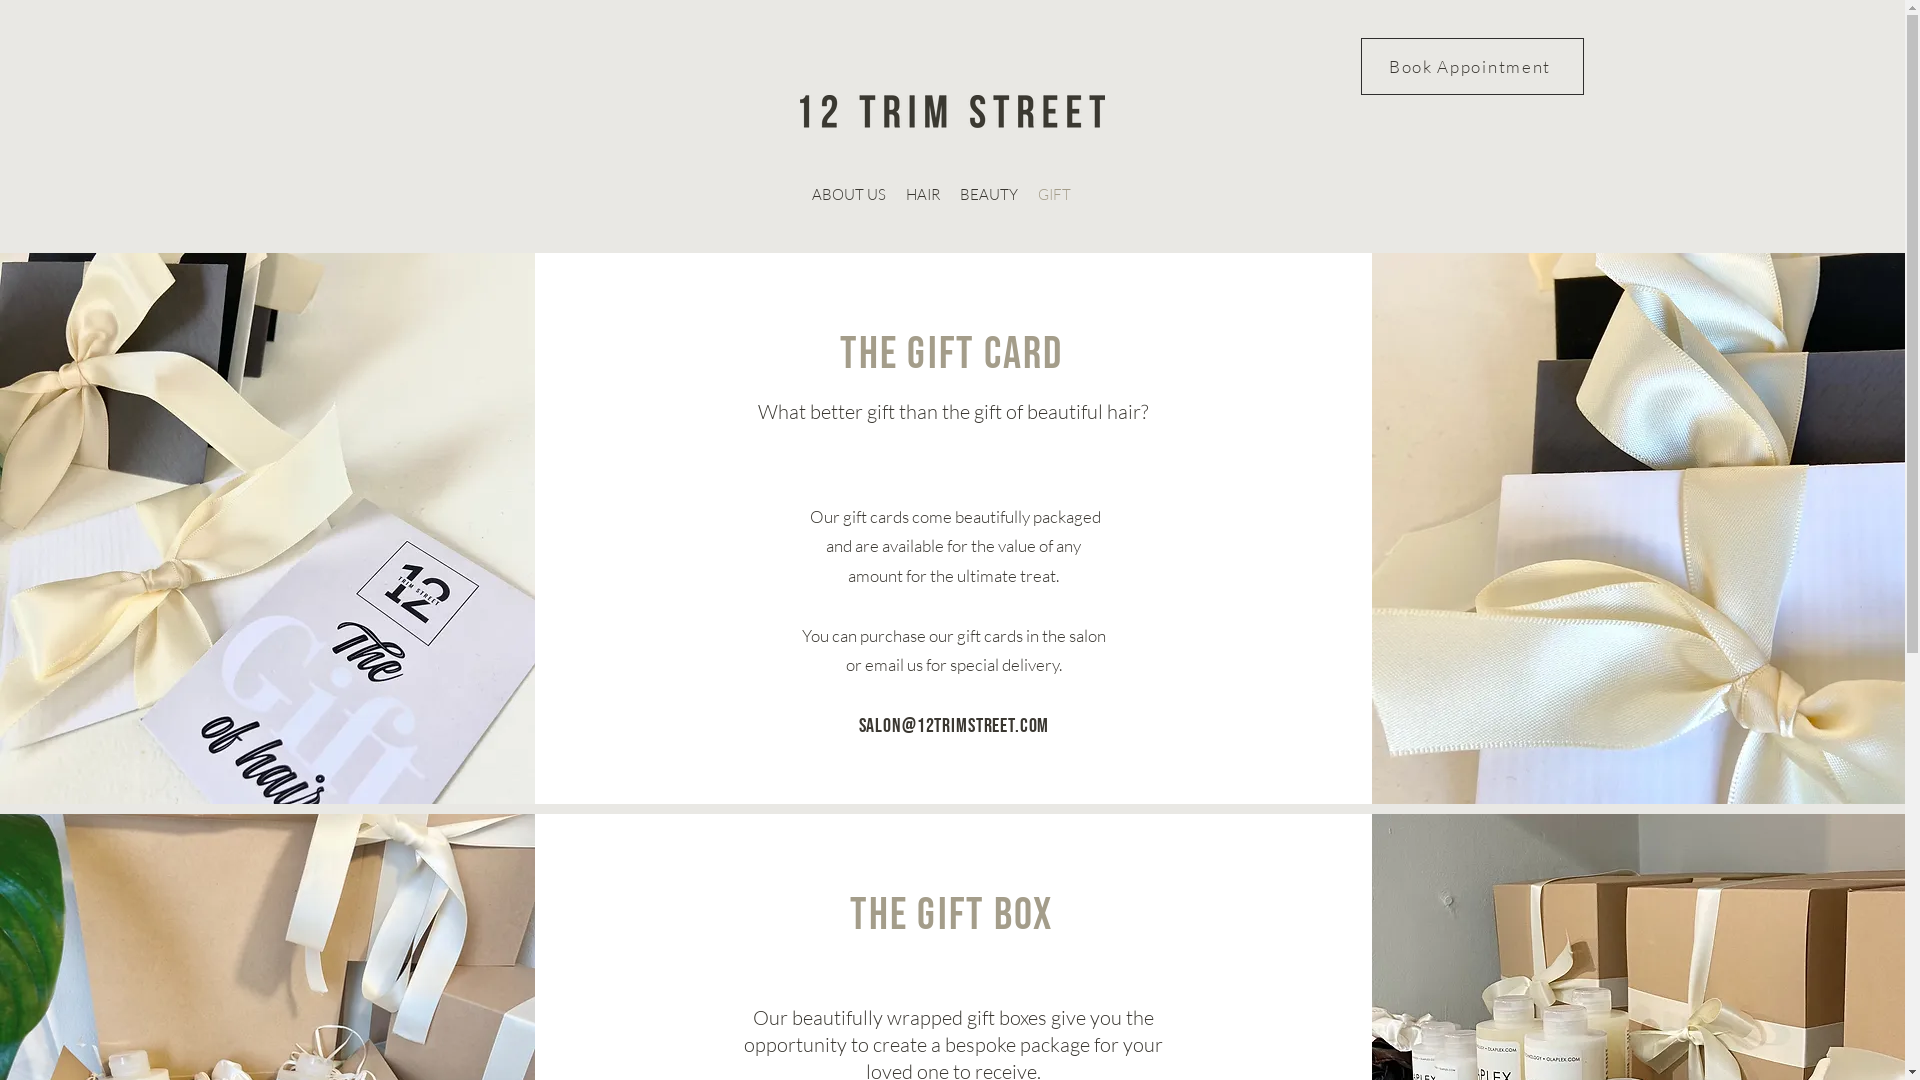 This screenshot has width=1920, height=1080. What do you see at coordinates (849, 194) in the screenshot?
I see `ABOUT US` at bounding box center [849, 194].